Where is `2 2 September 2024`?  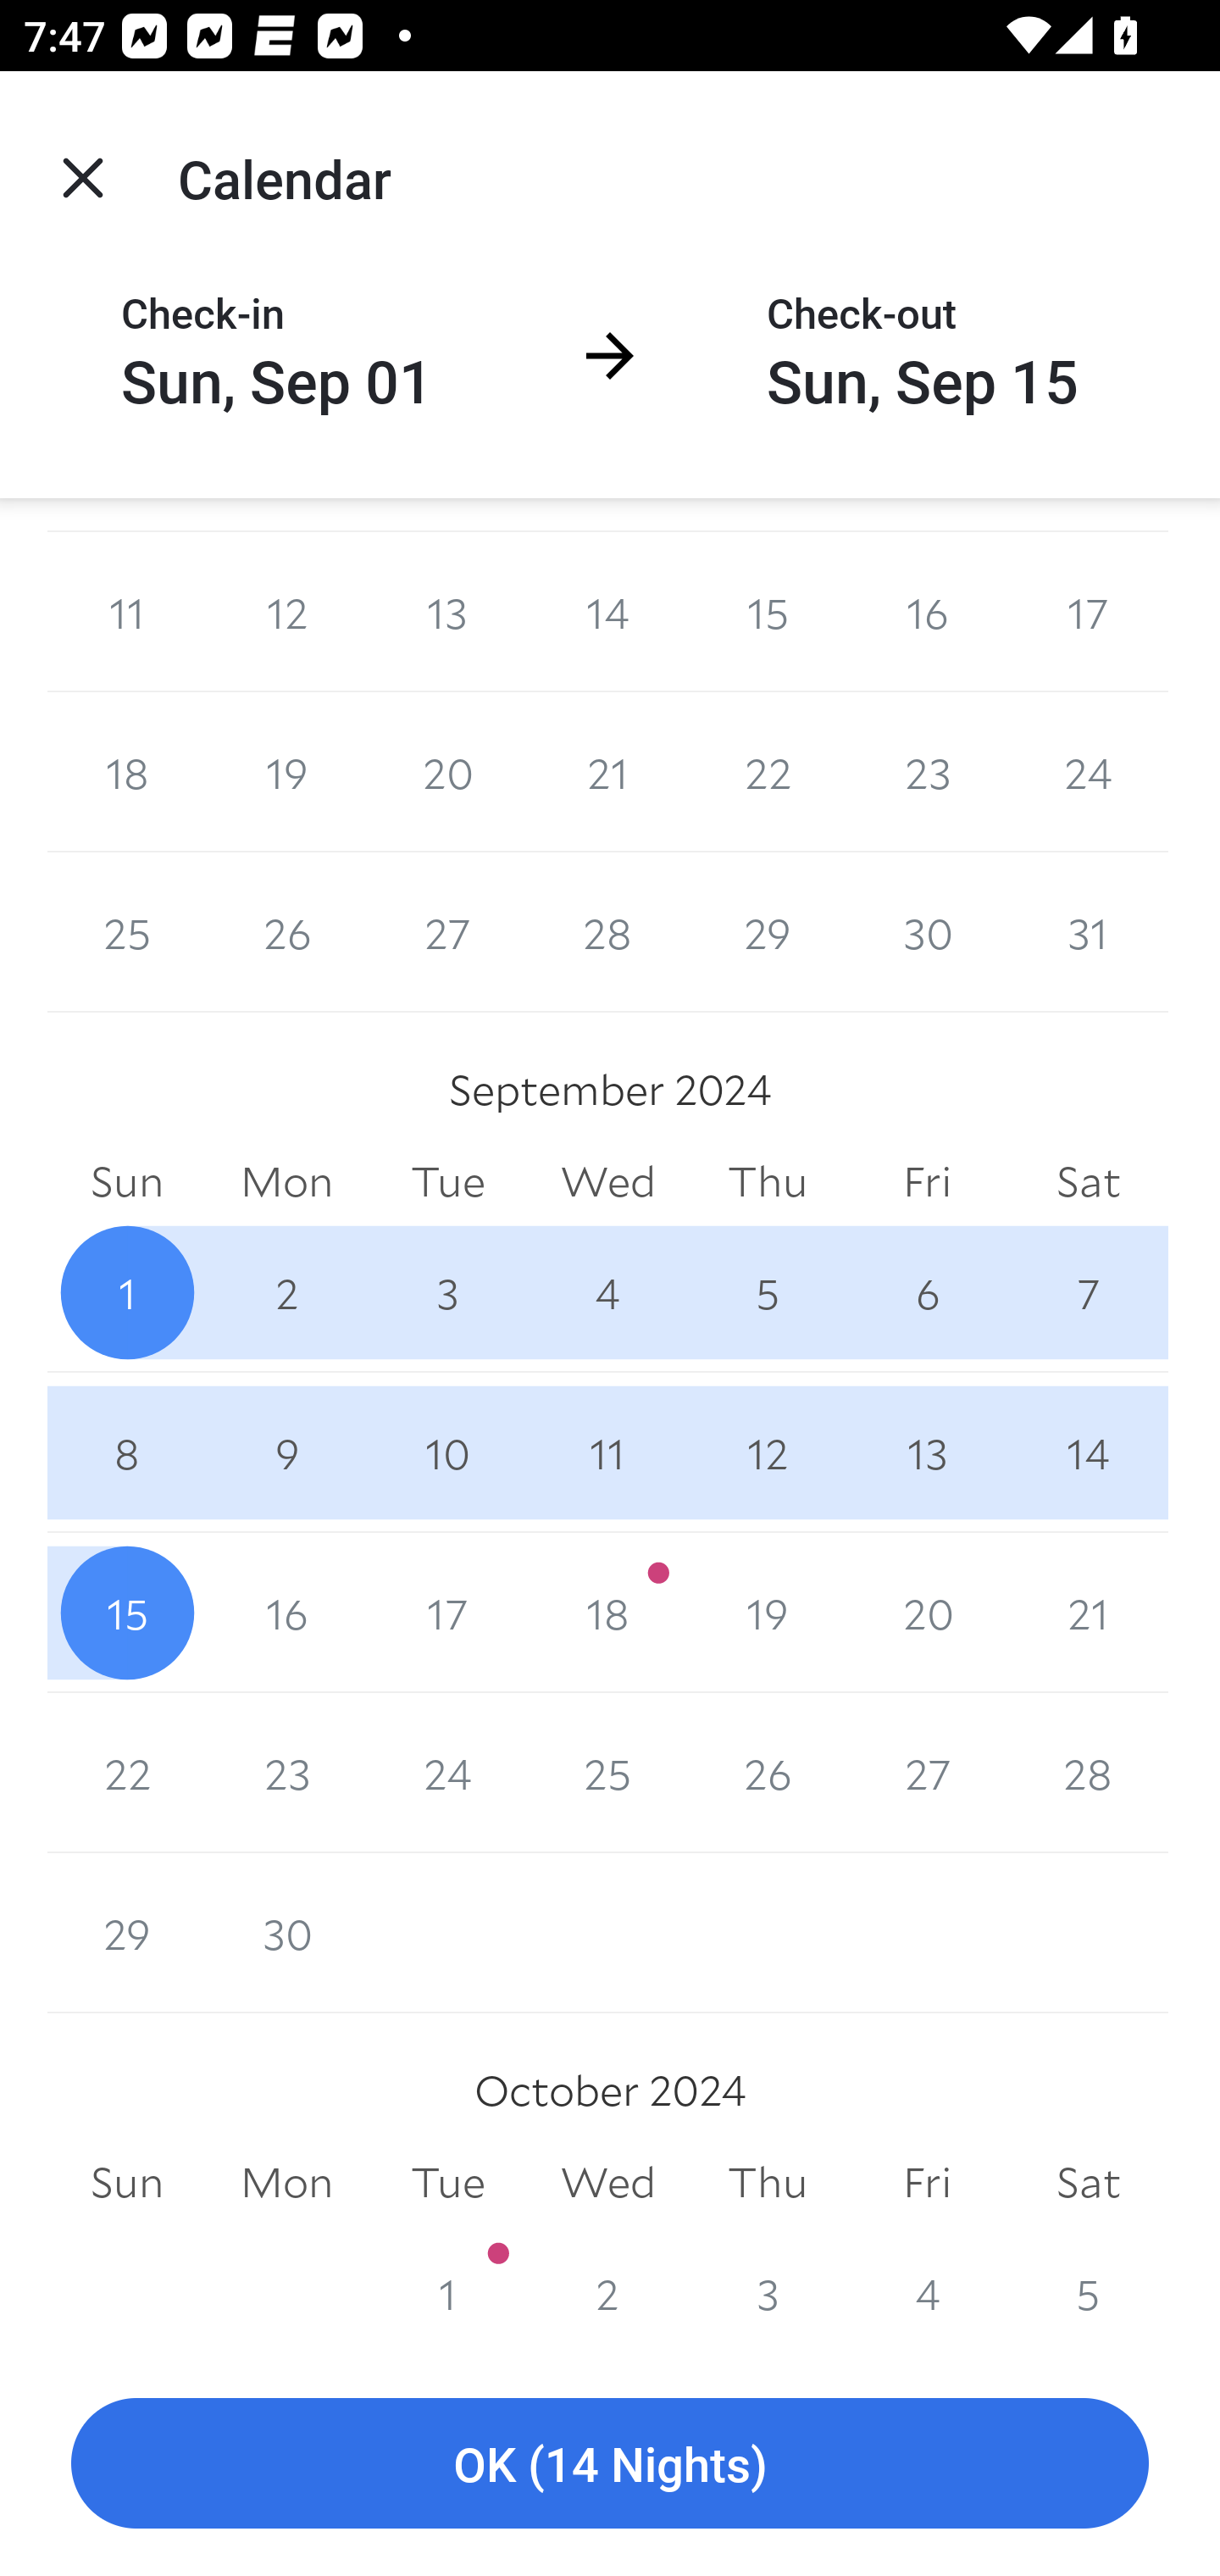
2 2 September 2024 is located at coordinates (286, 1293).